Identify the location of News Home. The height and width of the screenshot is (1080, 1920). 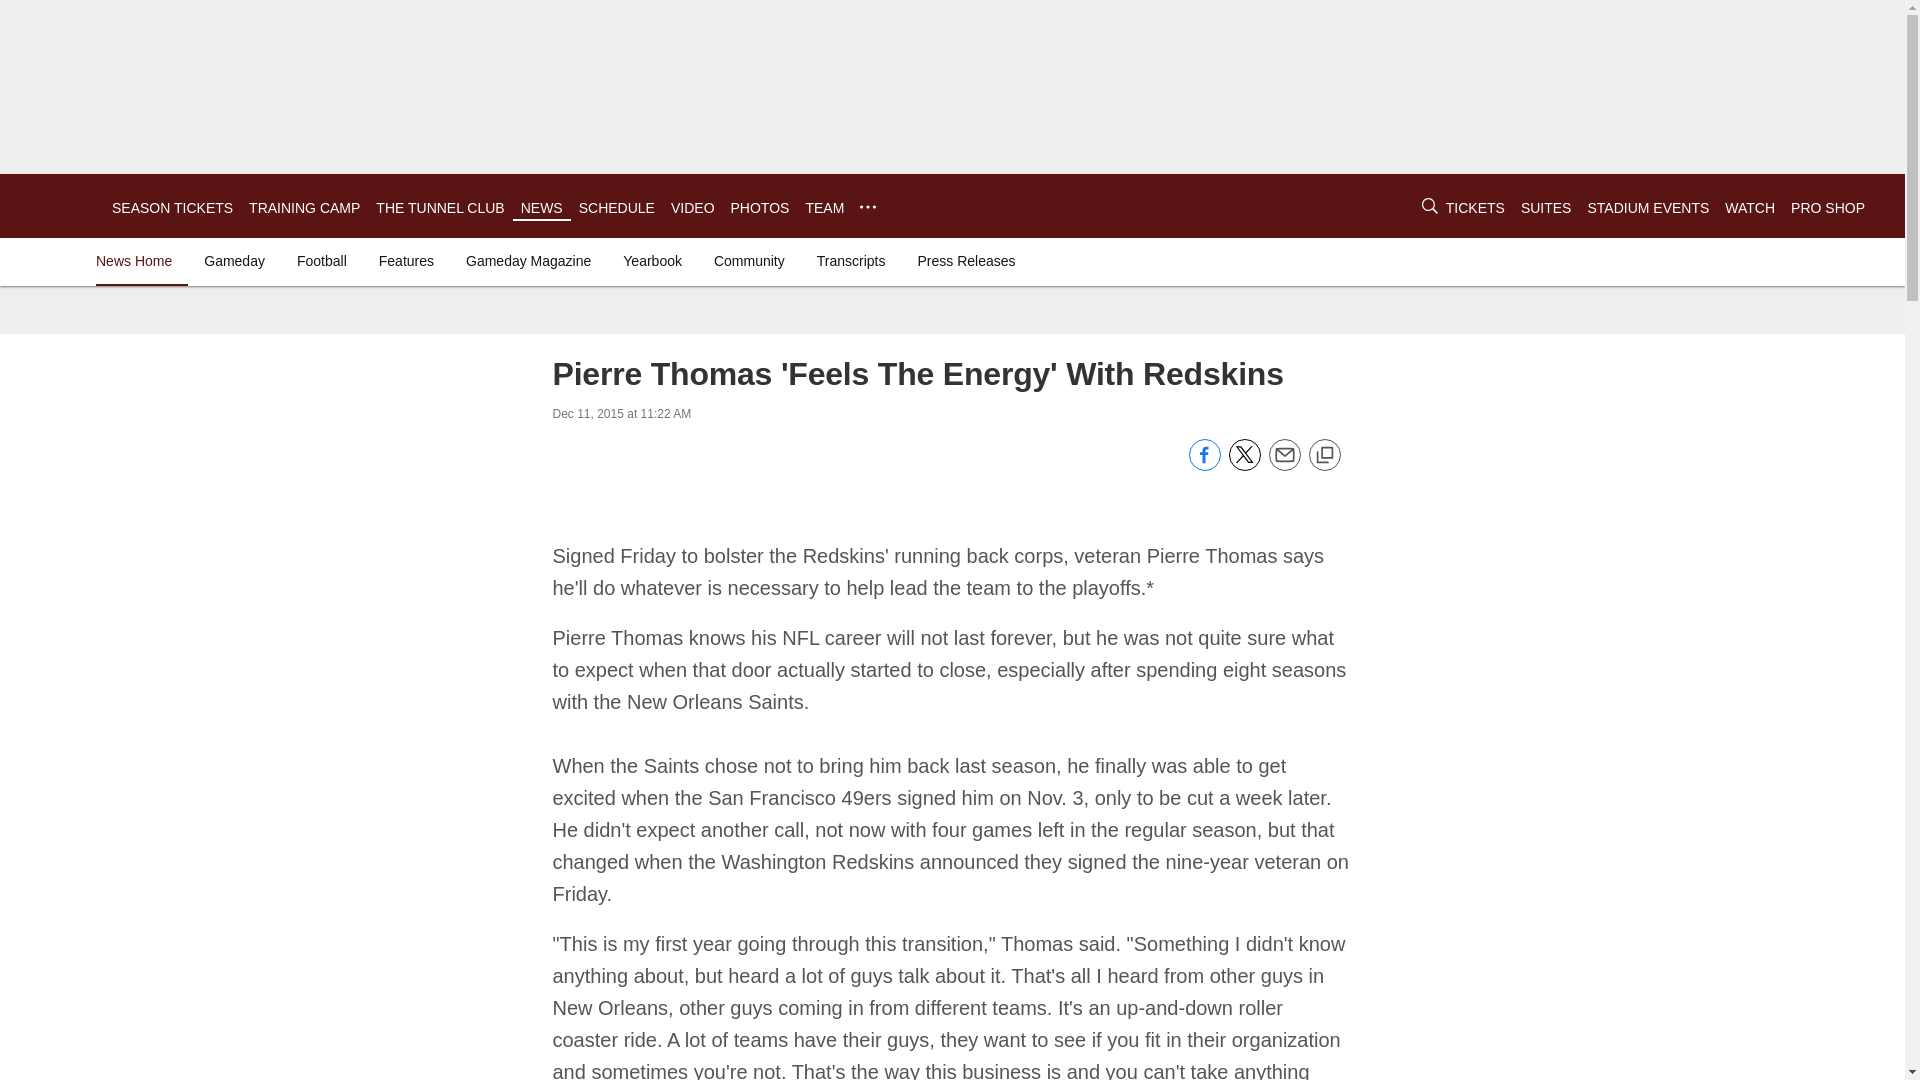
(138, 260).